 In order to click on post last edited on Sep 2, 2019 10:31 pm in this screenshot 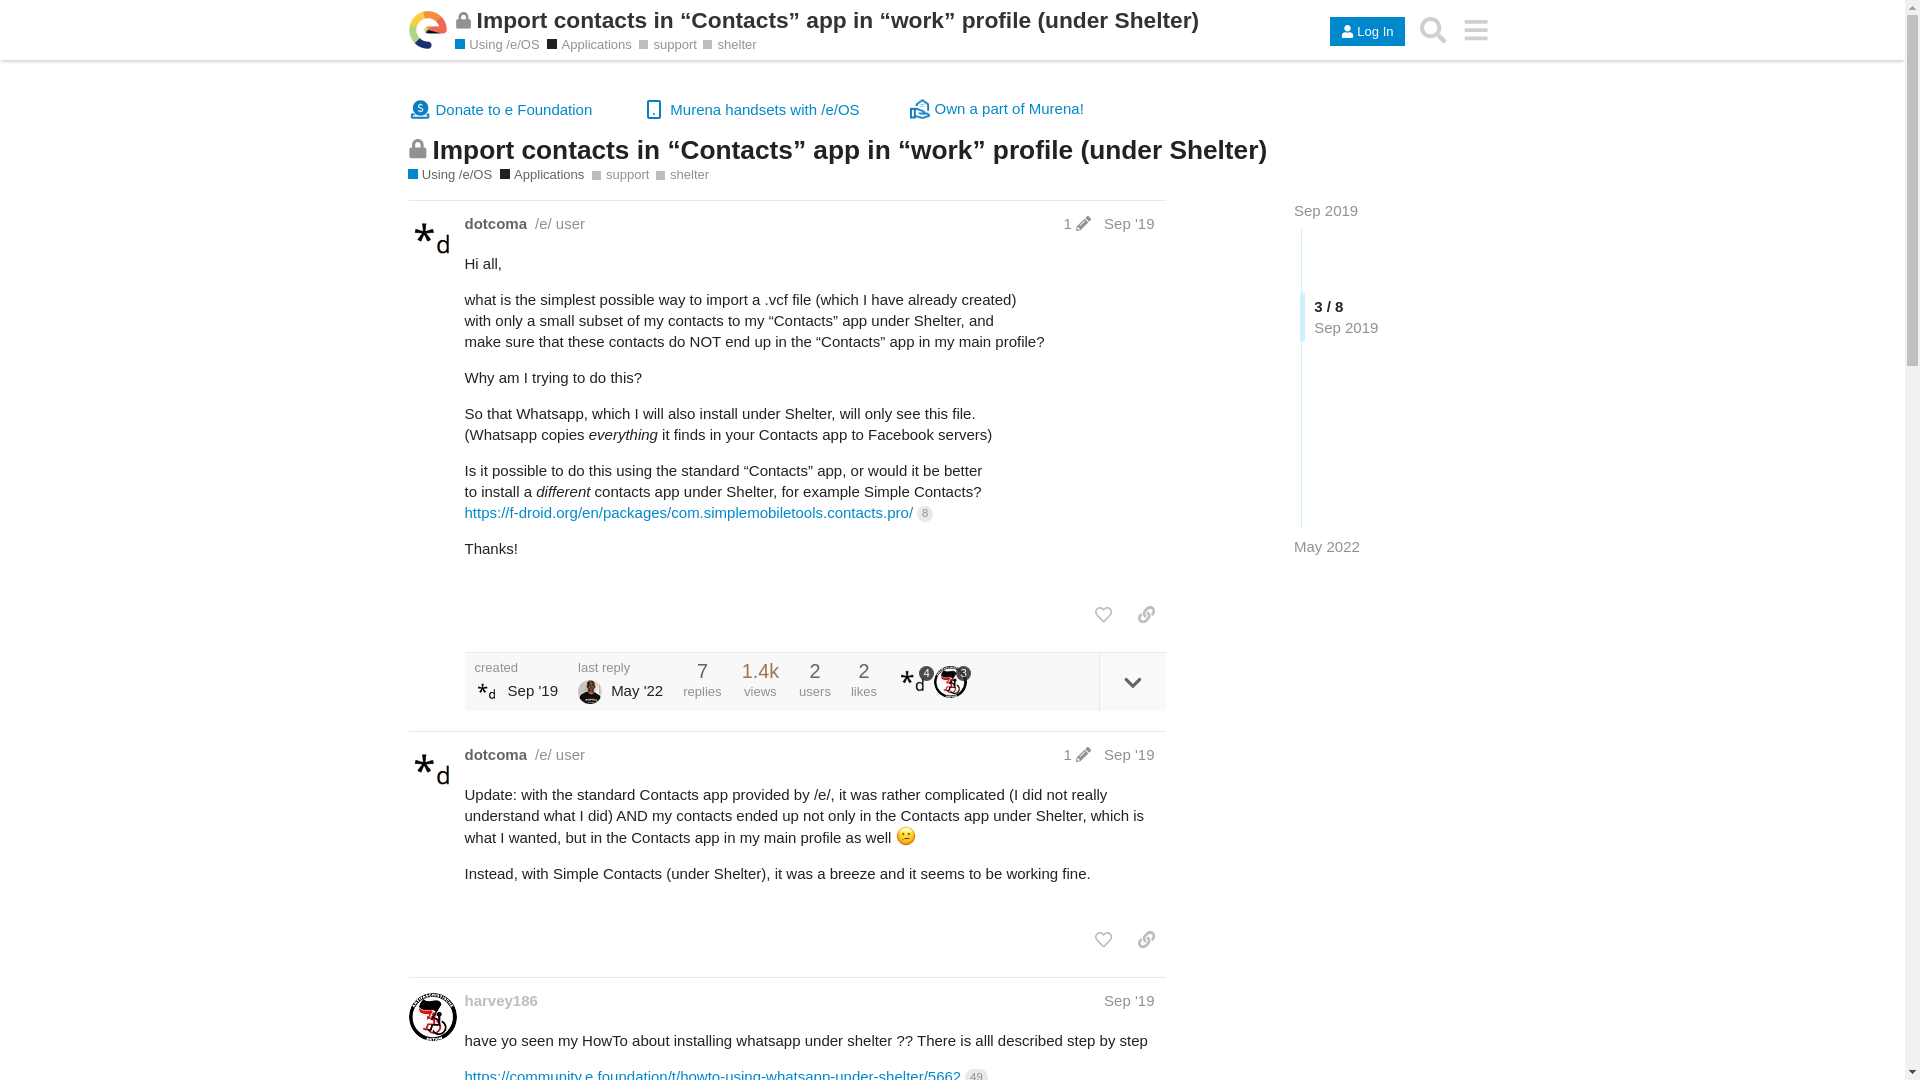, I will do `click(1076, 223)`.